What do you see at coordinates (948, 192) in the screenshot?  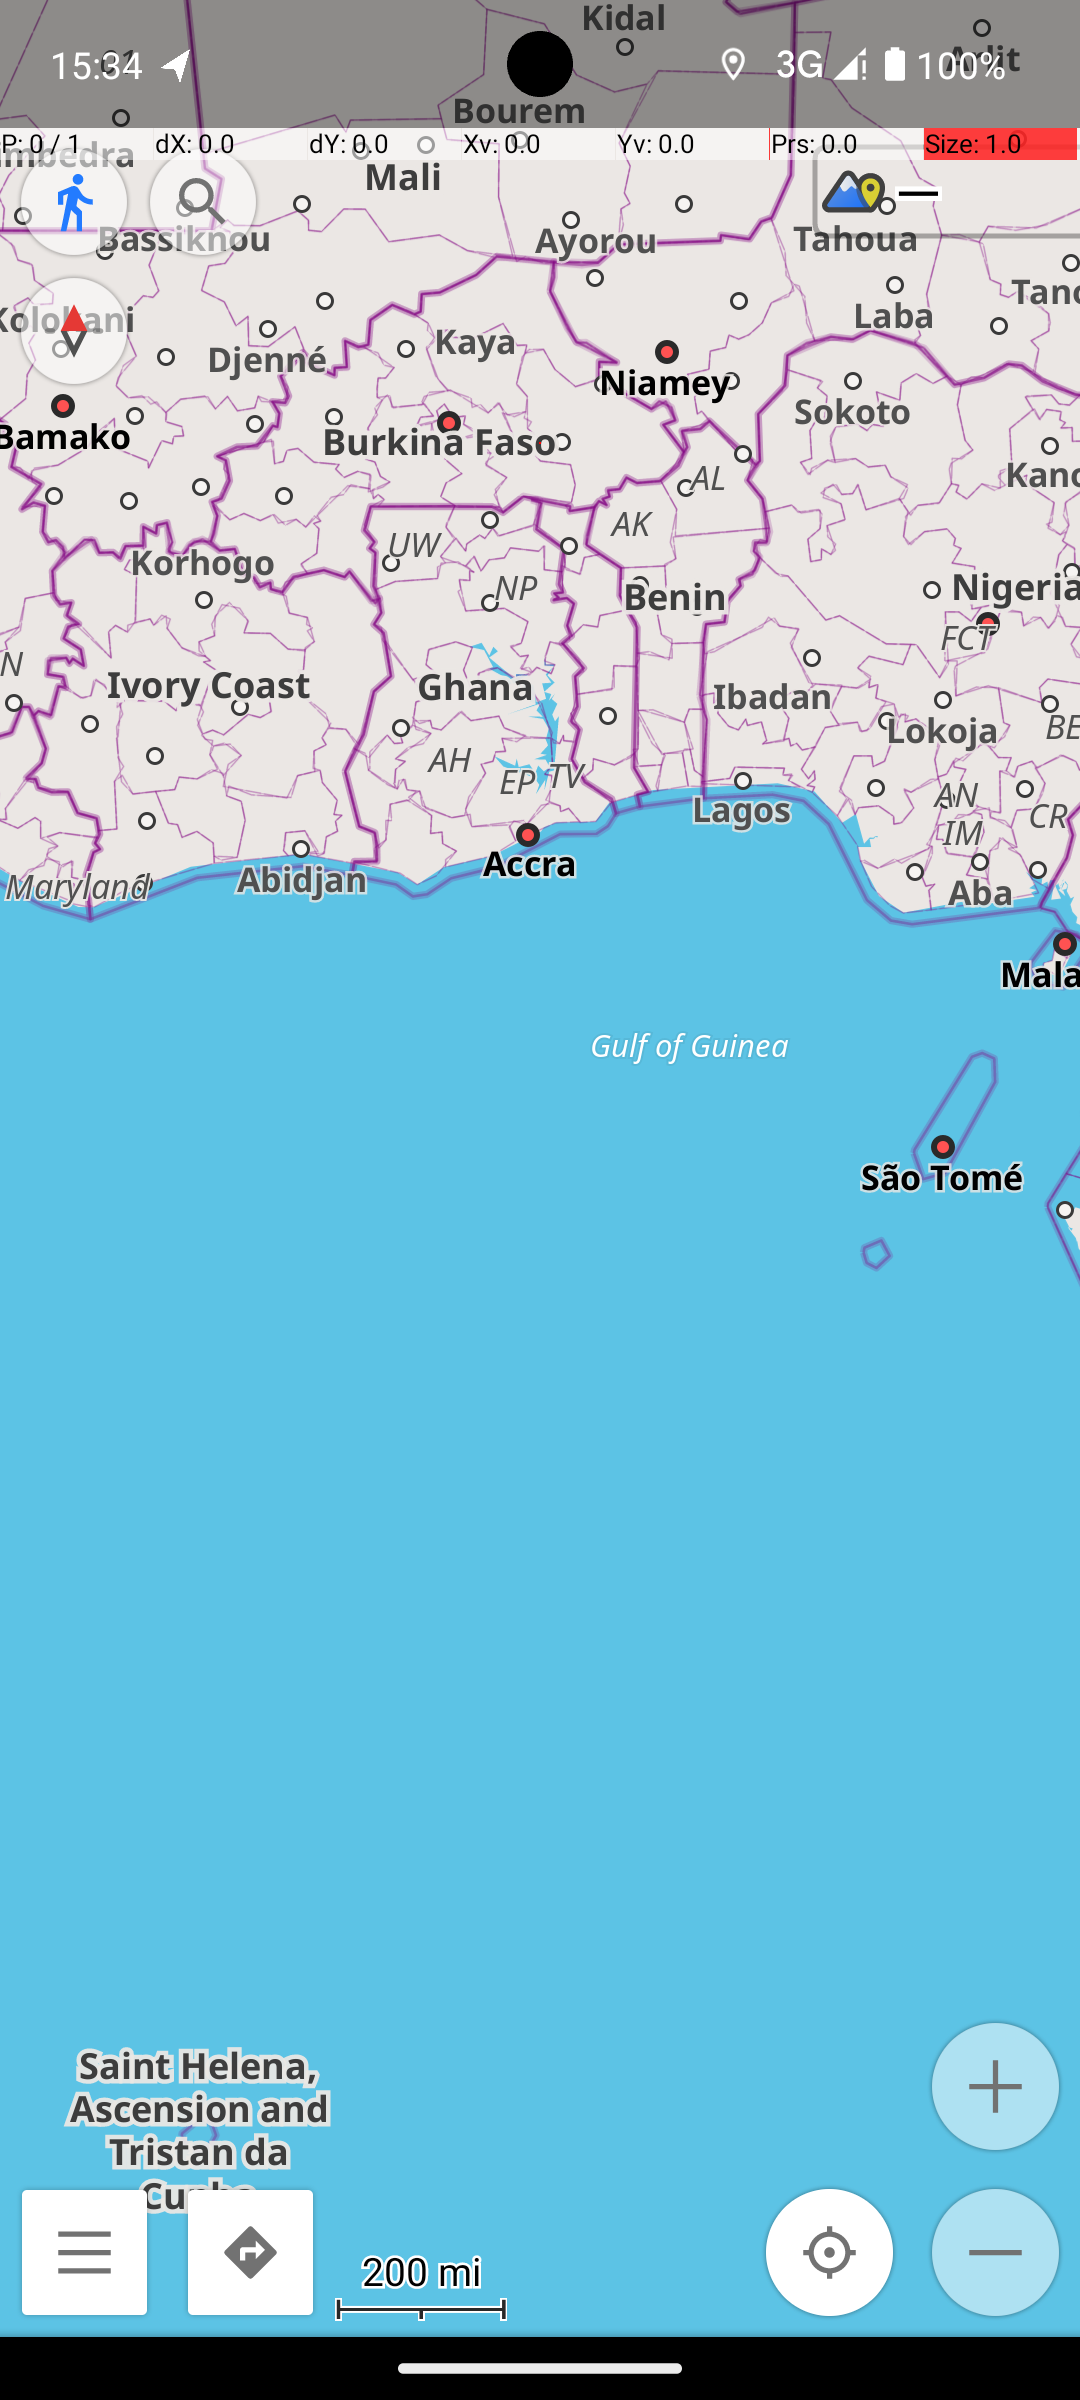 I see `Altitude: current location —` at bounding box center [948, 192].